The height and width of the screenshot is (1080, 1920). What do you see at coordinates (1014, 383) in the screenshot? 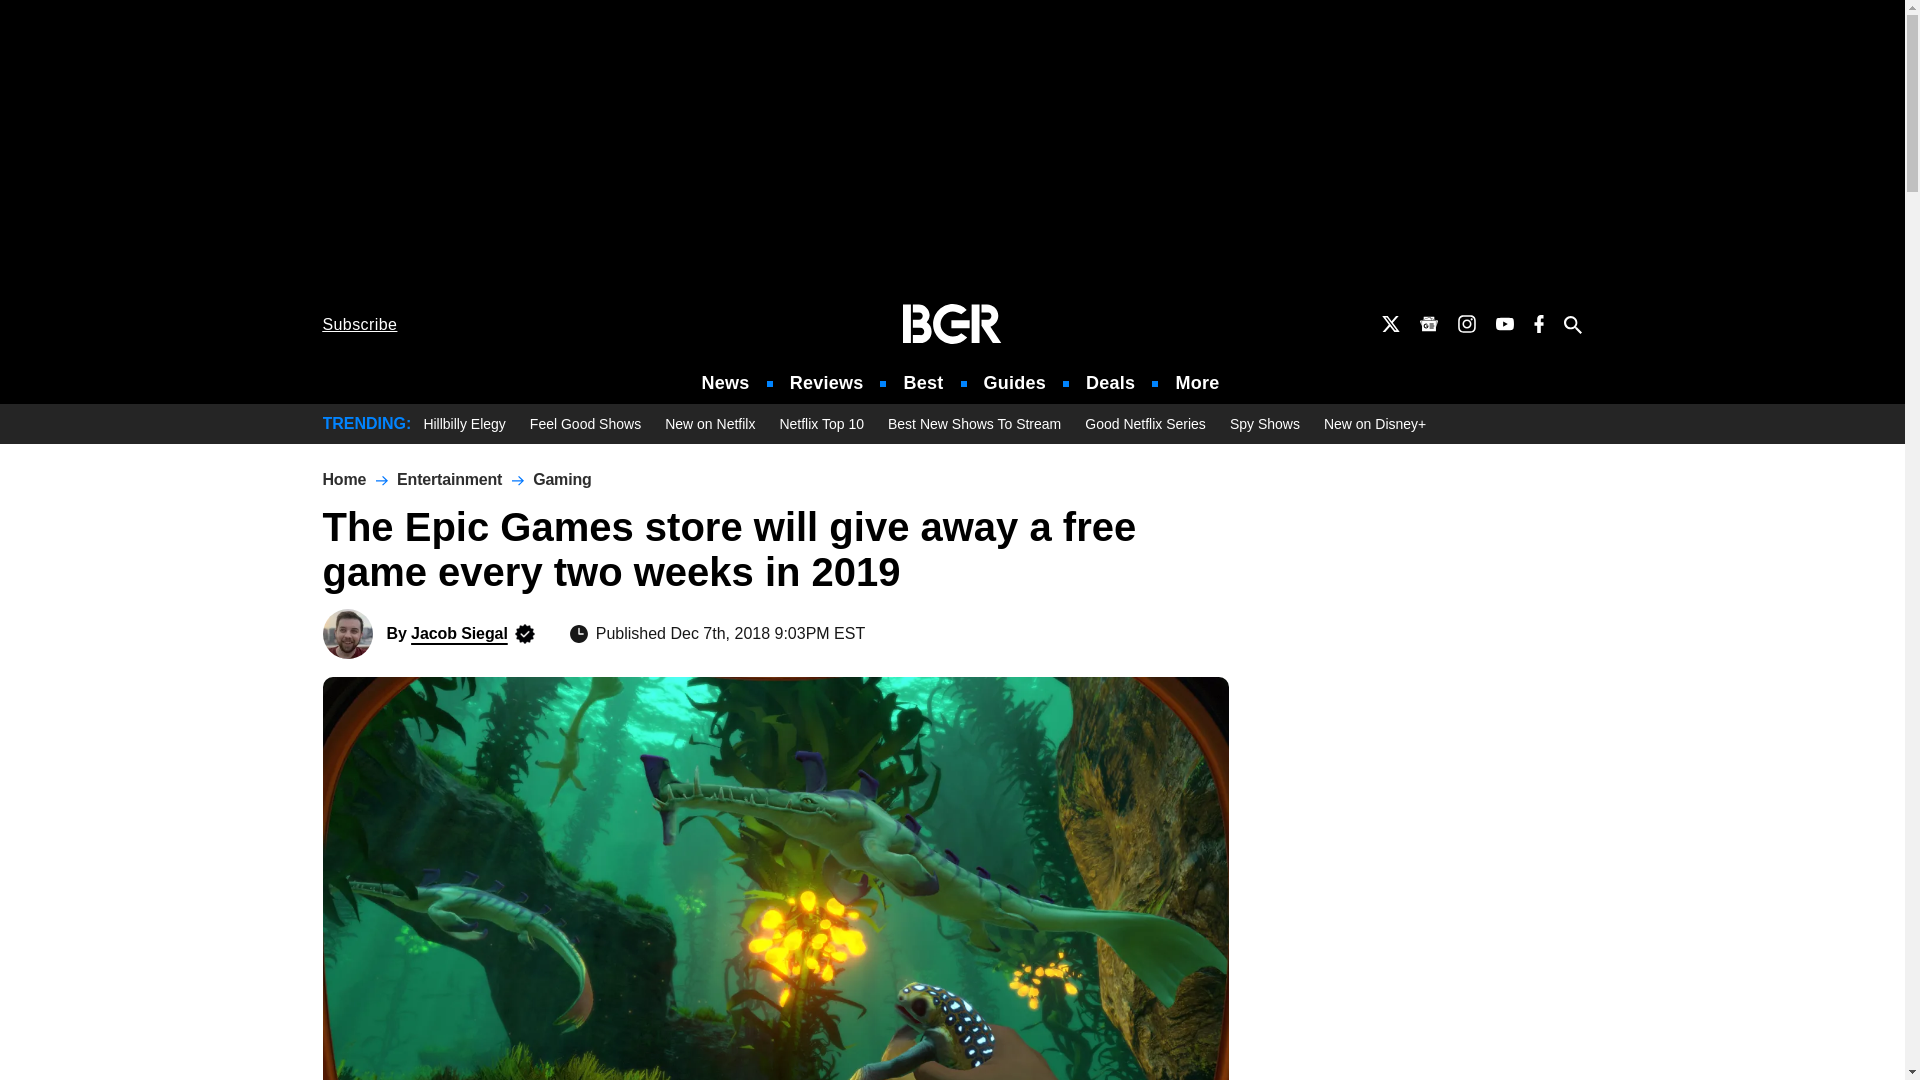
I see `Guides` at bounding box center [1014, 383].